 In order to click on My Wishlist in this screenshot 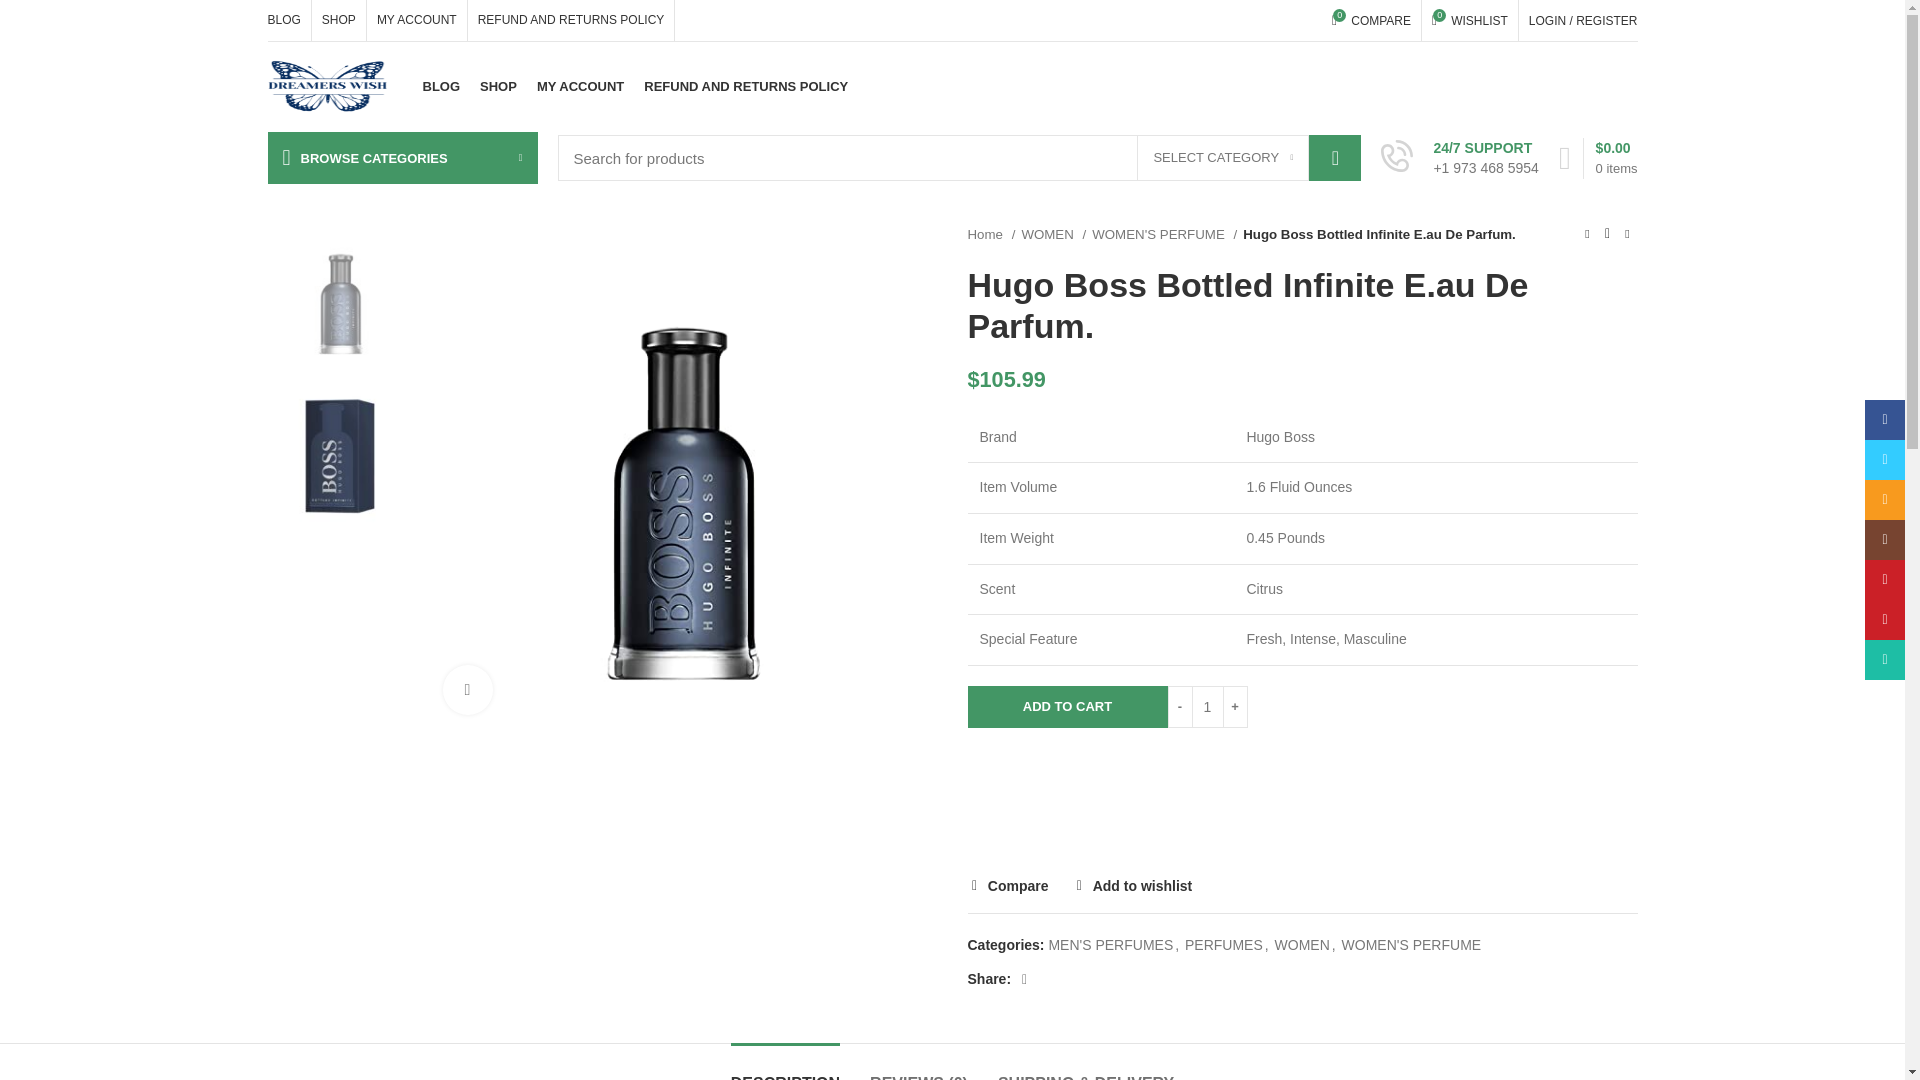, I will do `click(1470, 20)`.